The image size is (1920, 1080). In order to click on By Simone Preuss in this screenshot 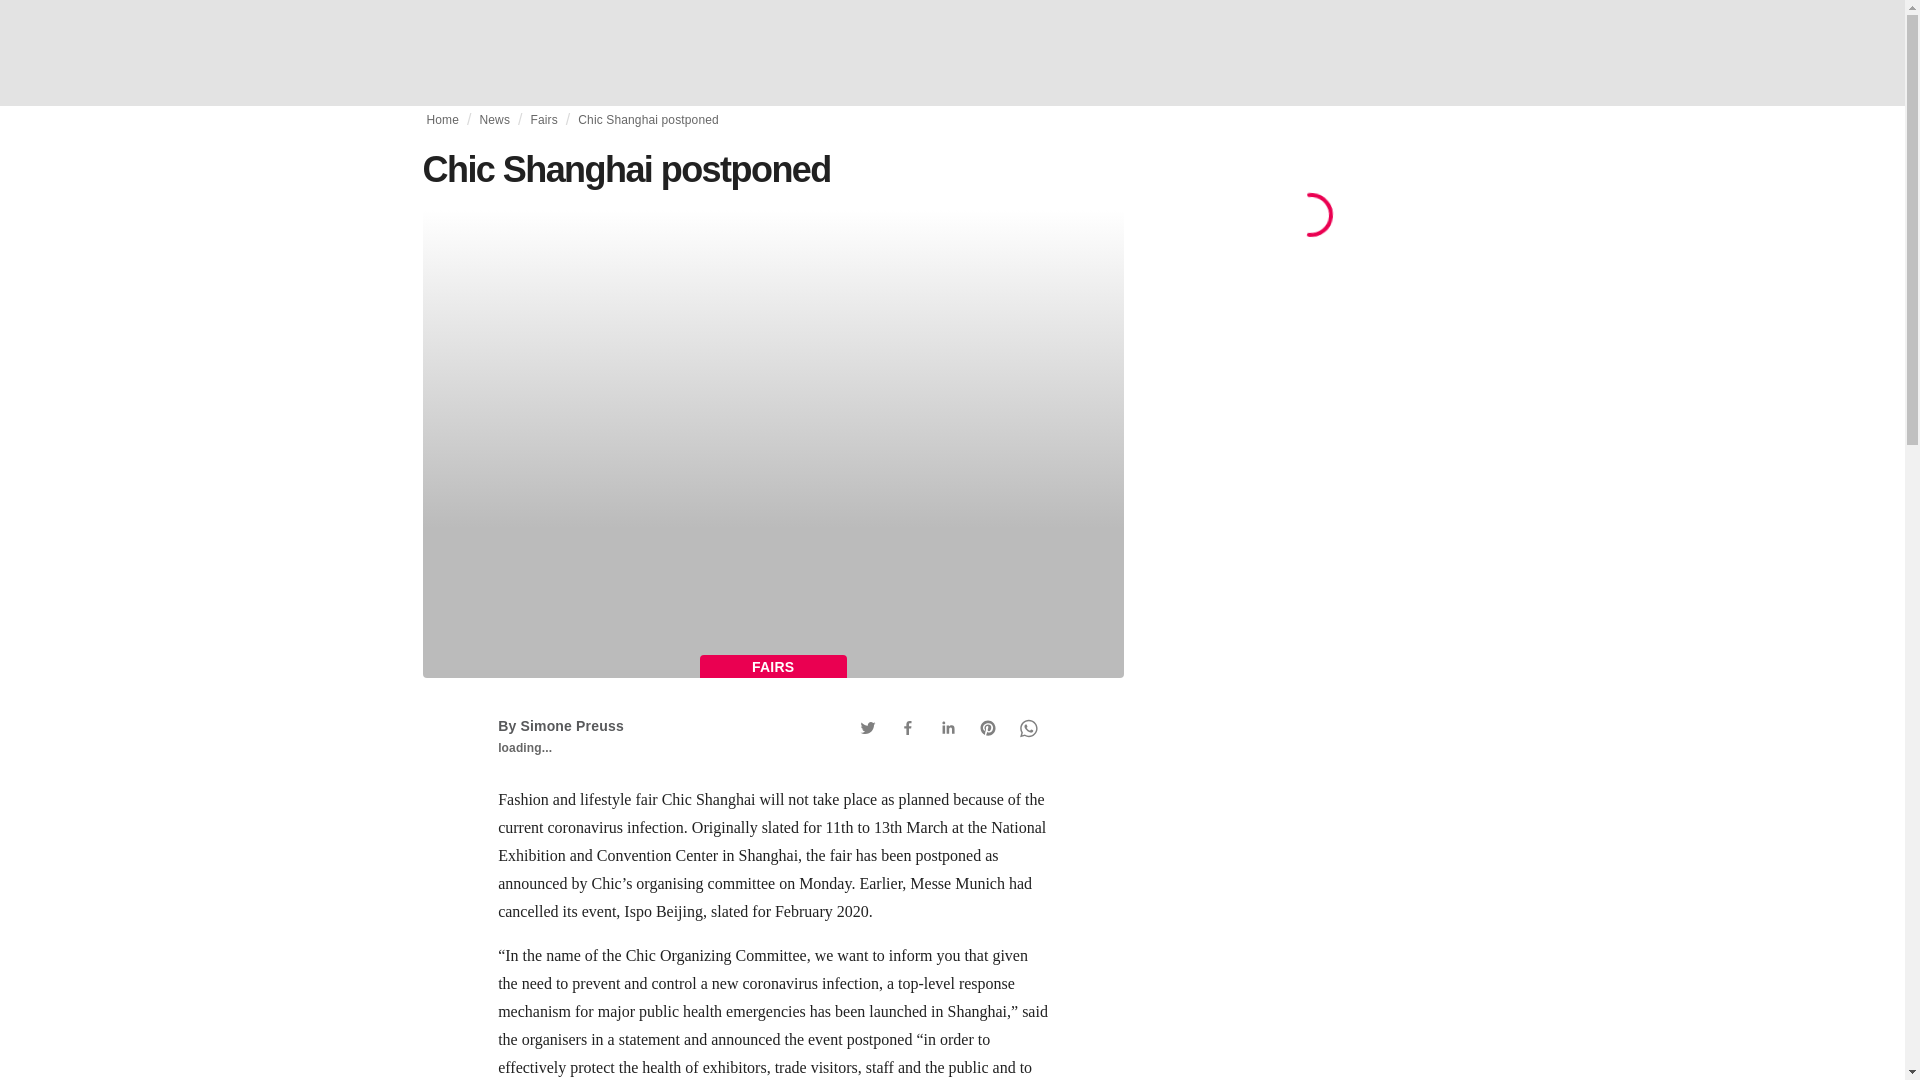, I will do `click(560, 726)`.